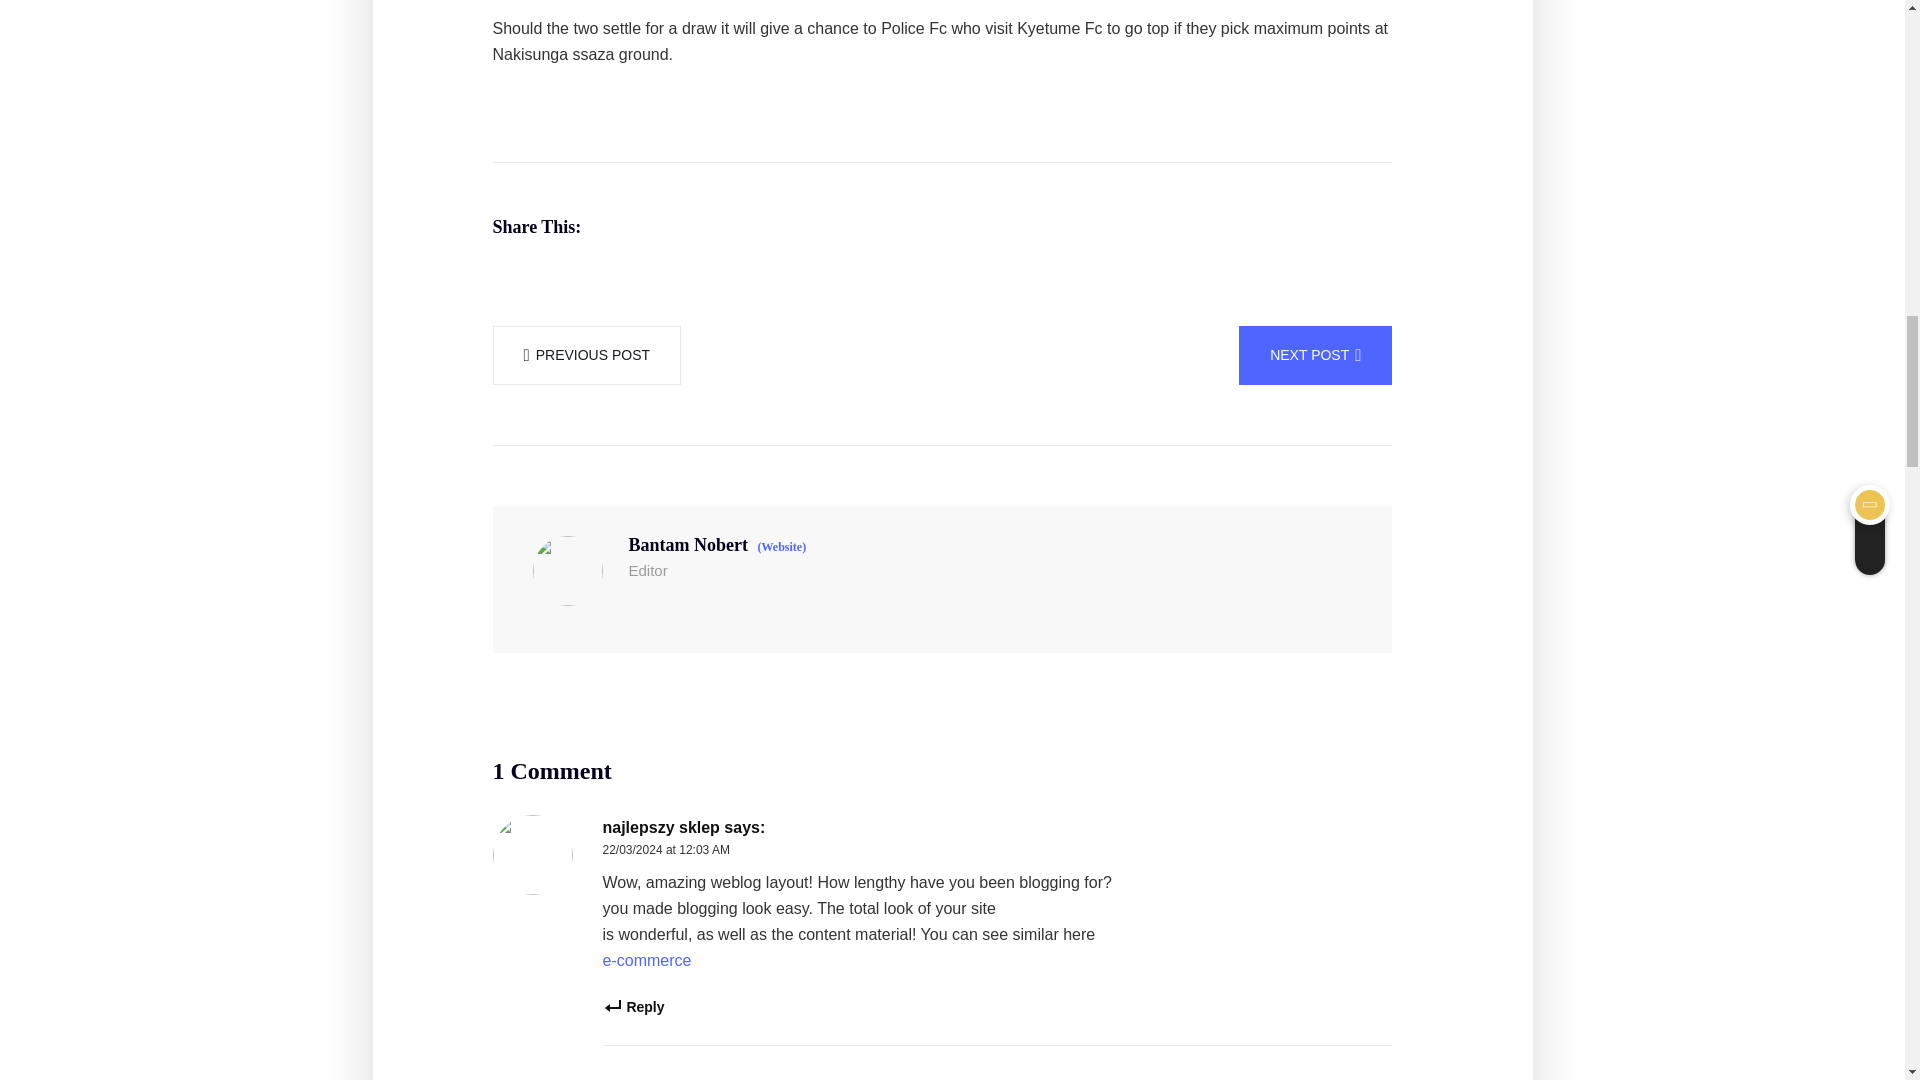 This screenshot has height=1080, width=1920. What do you see at coordinates (586, 355) in the screenshot?
I see `PREVIOUS POST` at bounding box center [586, 355].